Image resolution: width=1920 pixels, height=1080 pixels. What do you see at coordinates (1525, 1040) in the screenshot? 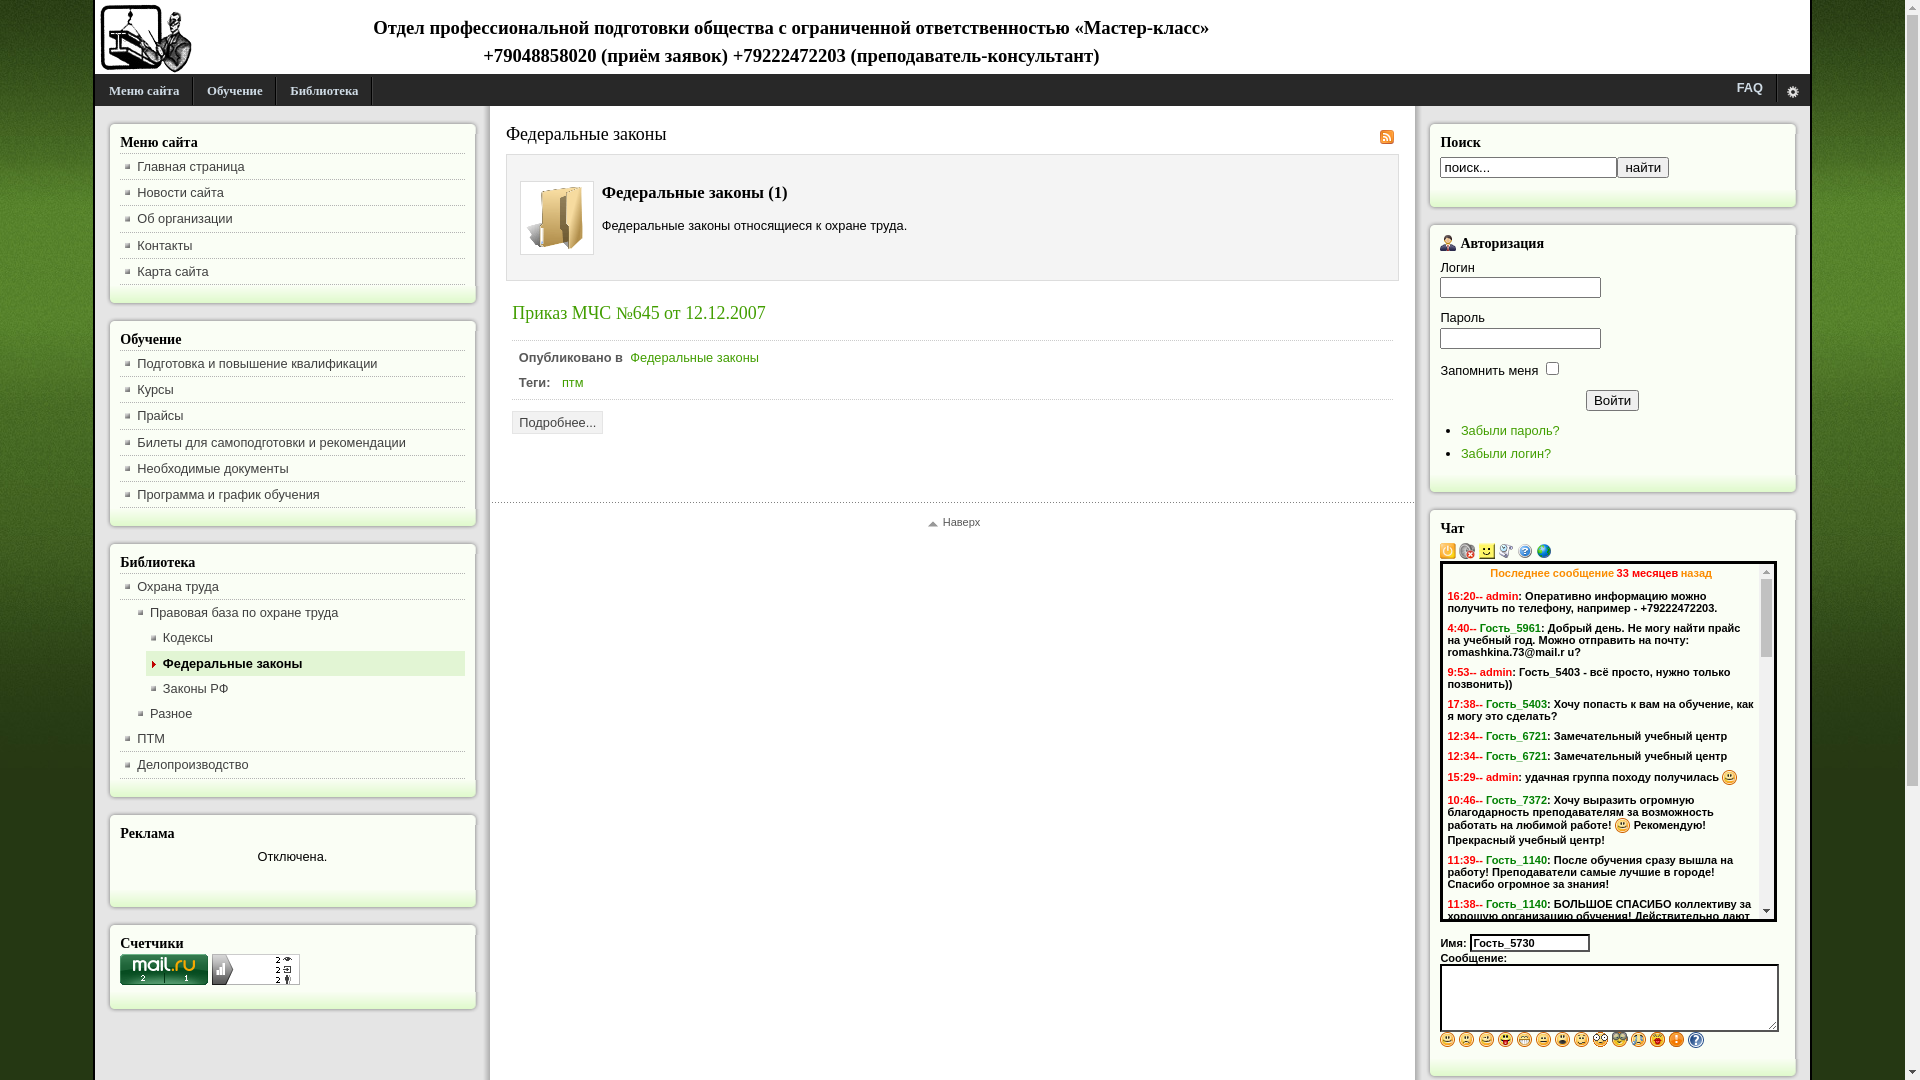
I see `:D` at bounding box center [1525, 1040].